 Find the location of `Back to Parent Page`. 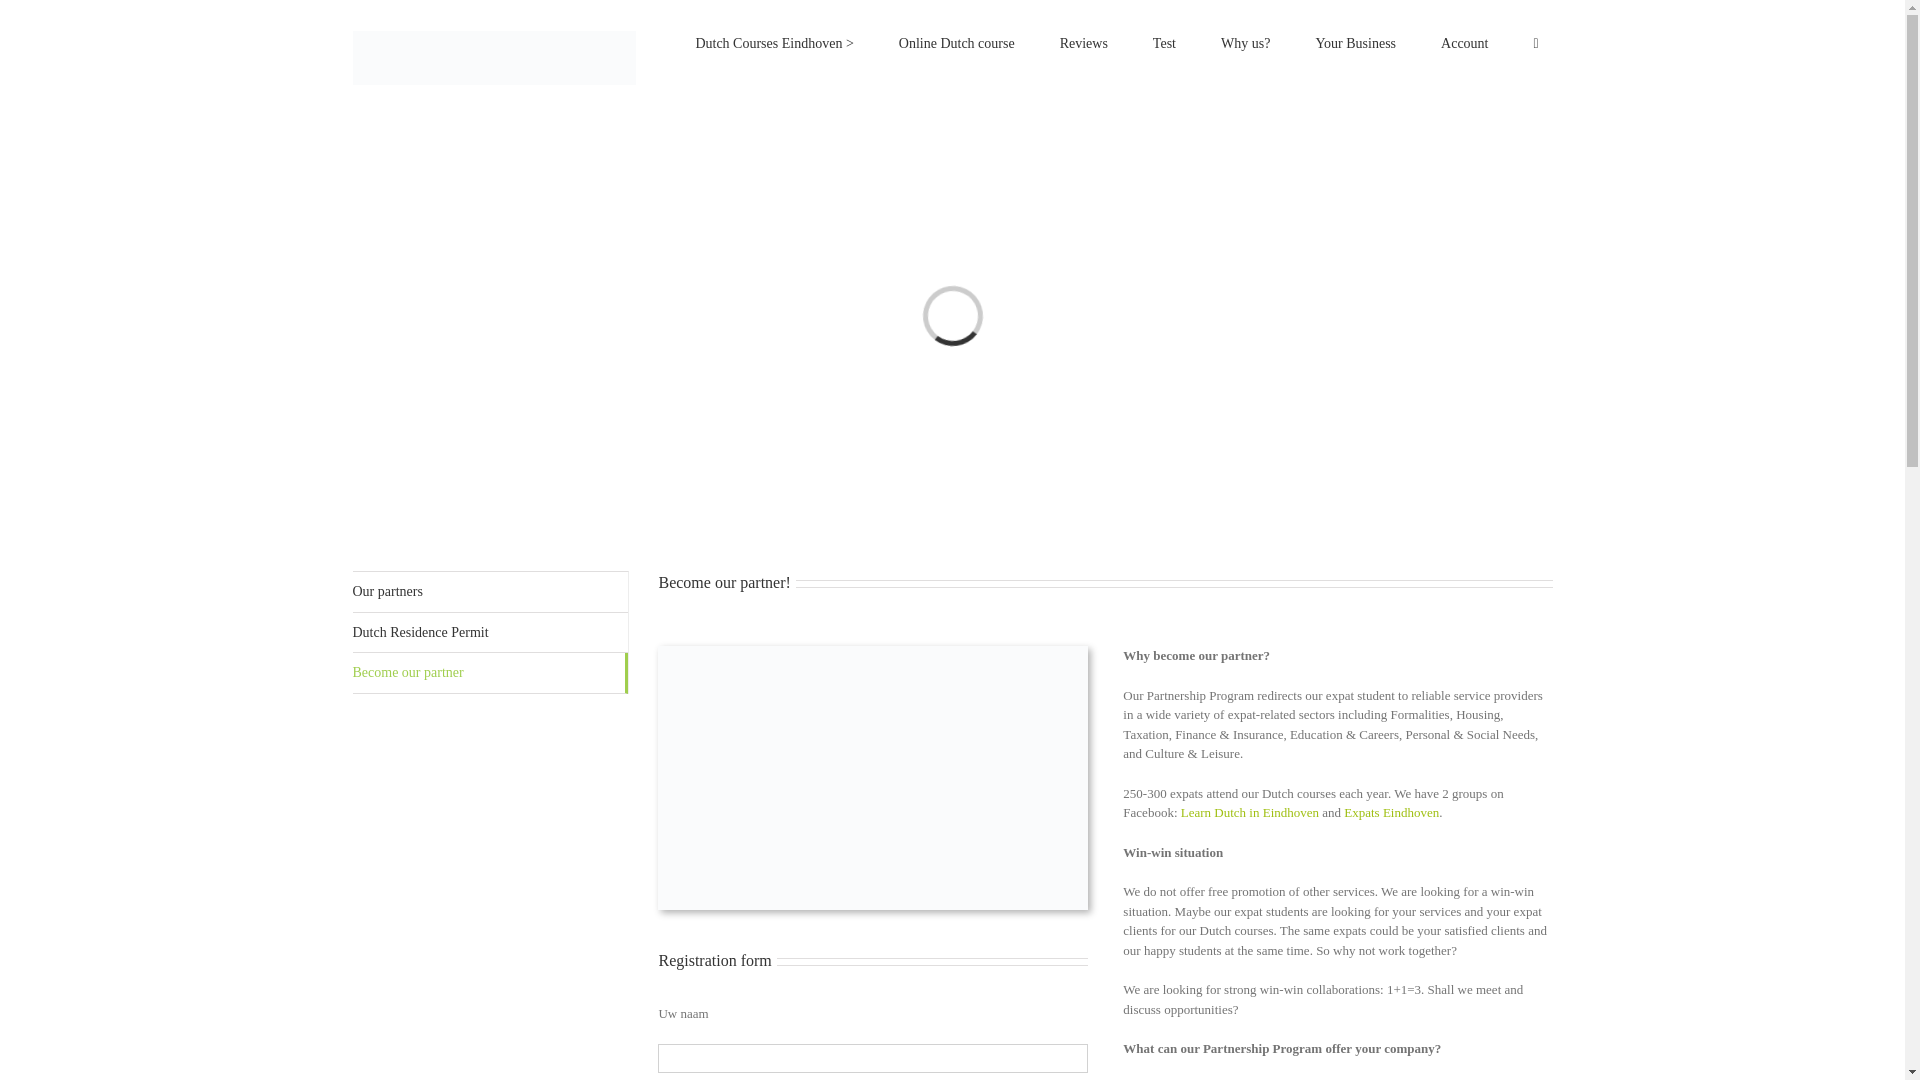

Back to Parent Page is located at coordinates (489, 592).